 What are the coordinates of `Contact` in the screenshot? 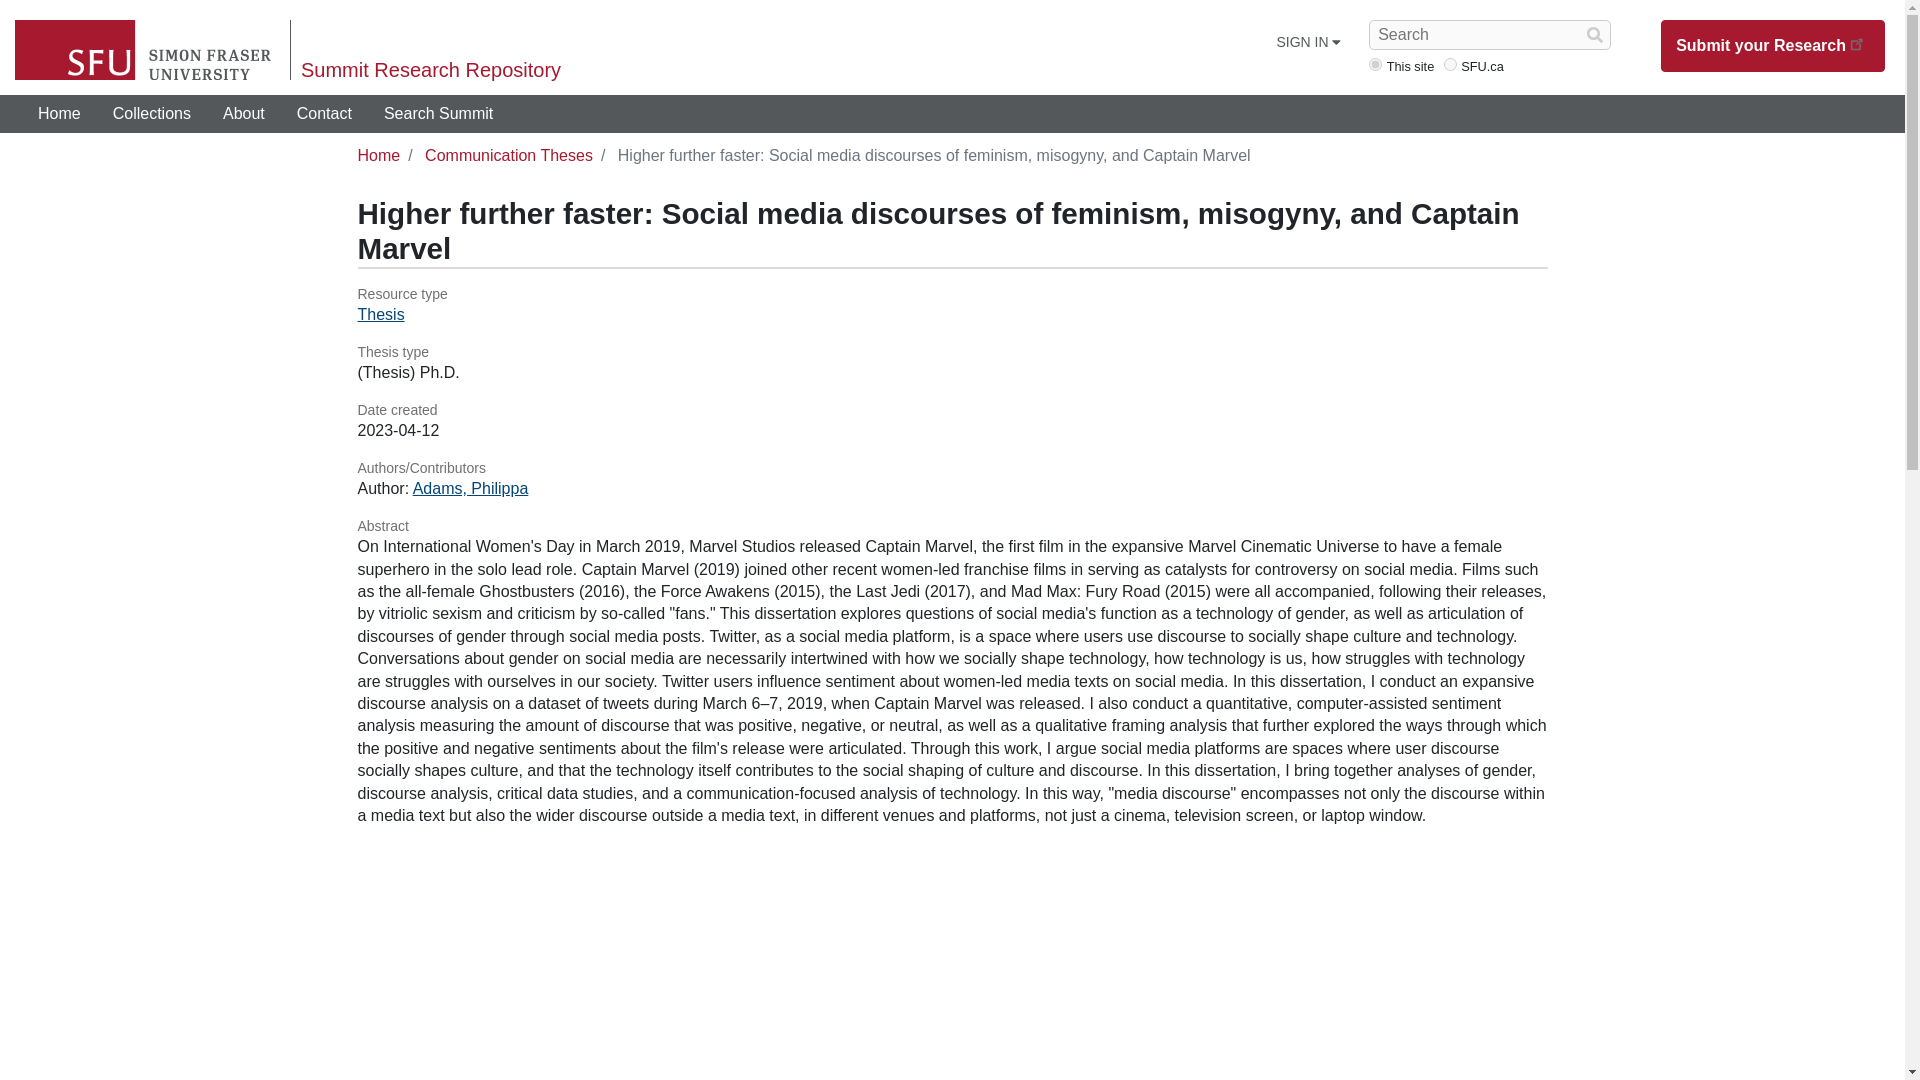 It's located at (324, 114).